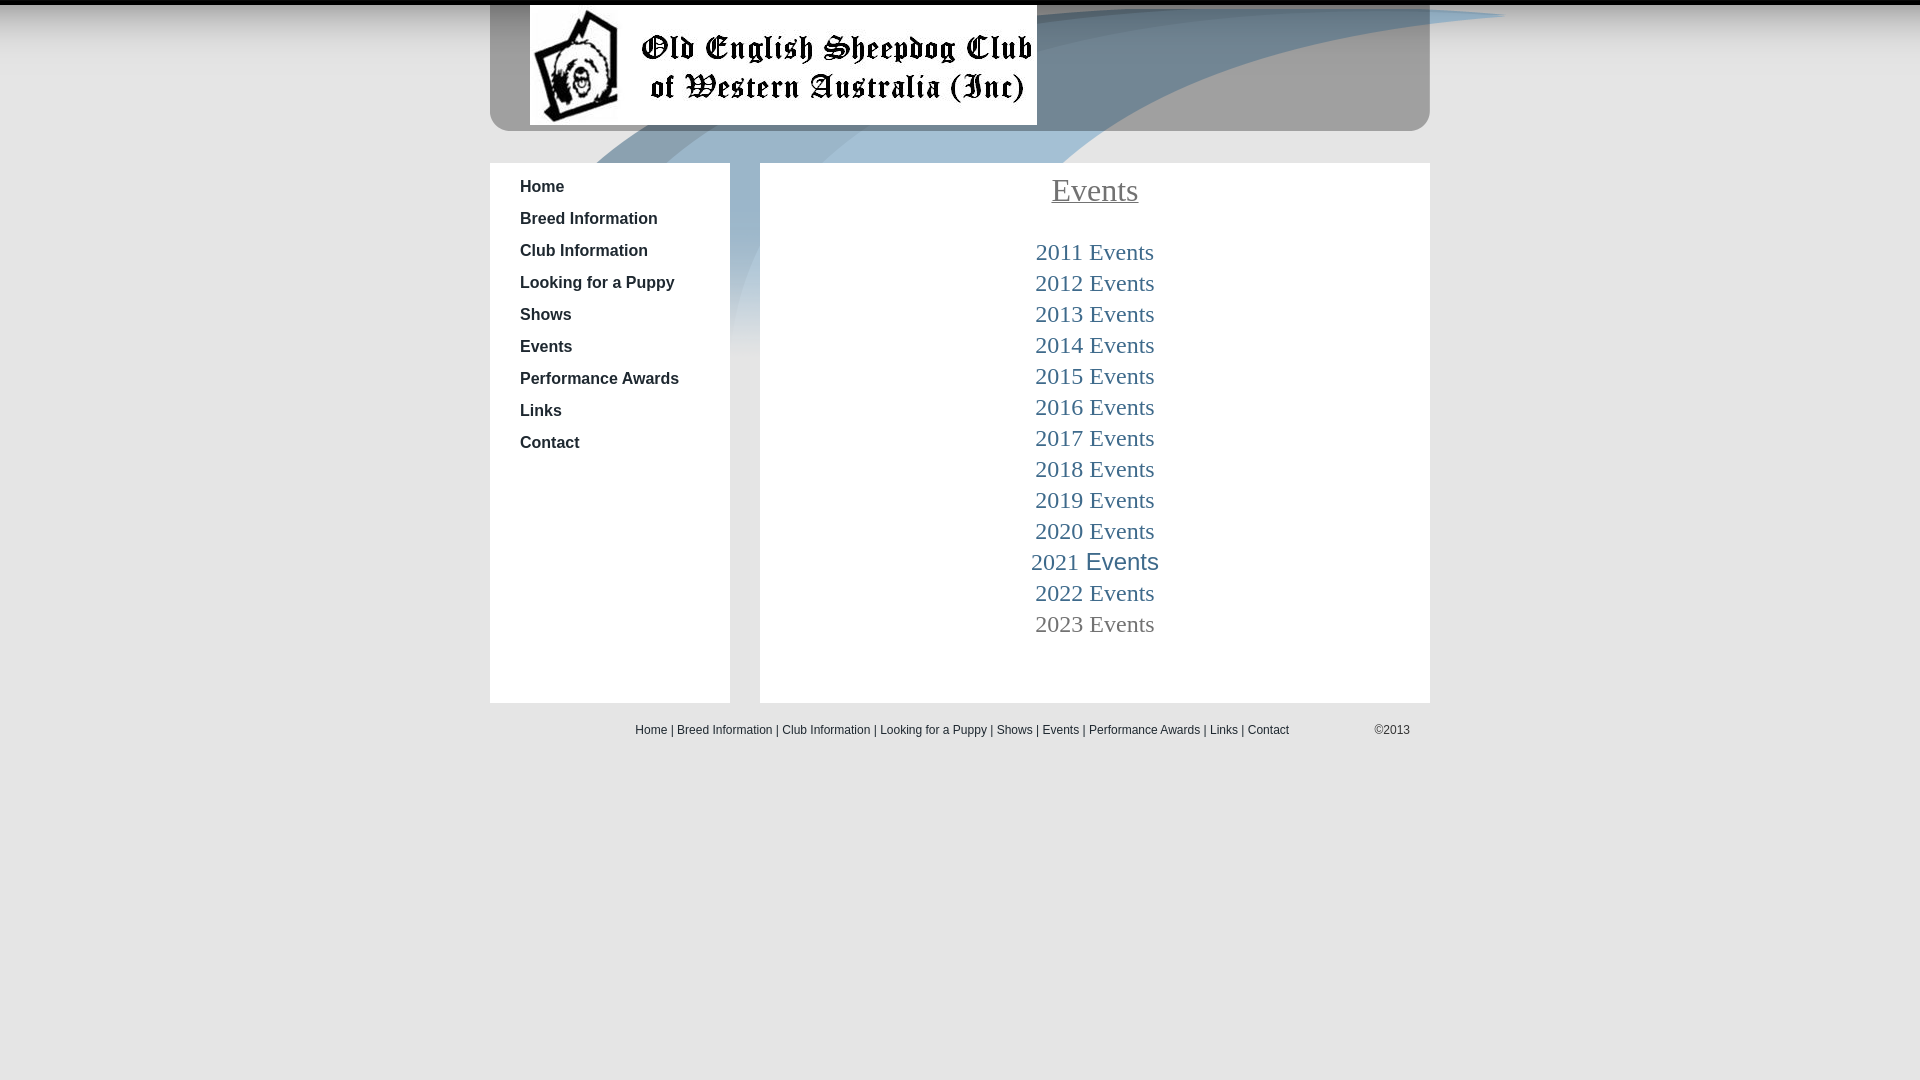 This screenshot has height=1080, width=1920. Describe the element at coordinates (598, 282) in the screenshot. I see `Looking for a Puppy` at that location.